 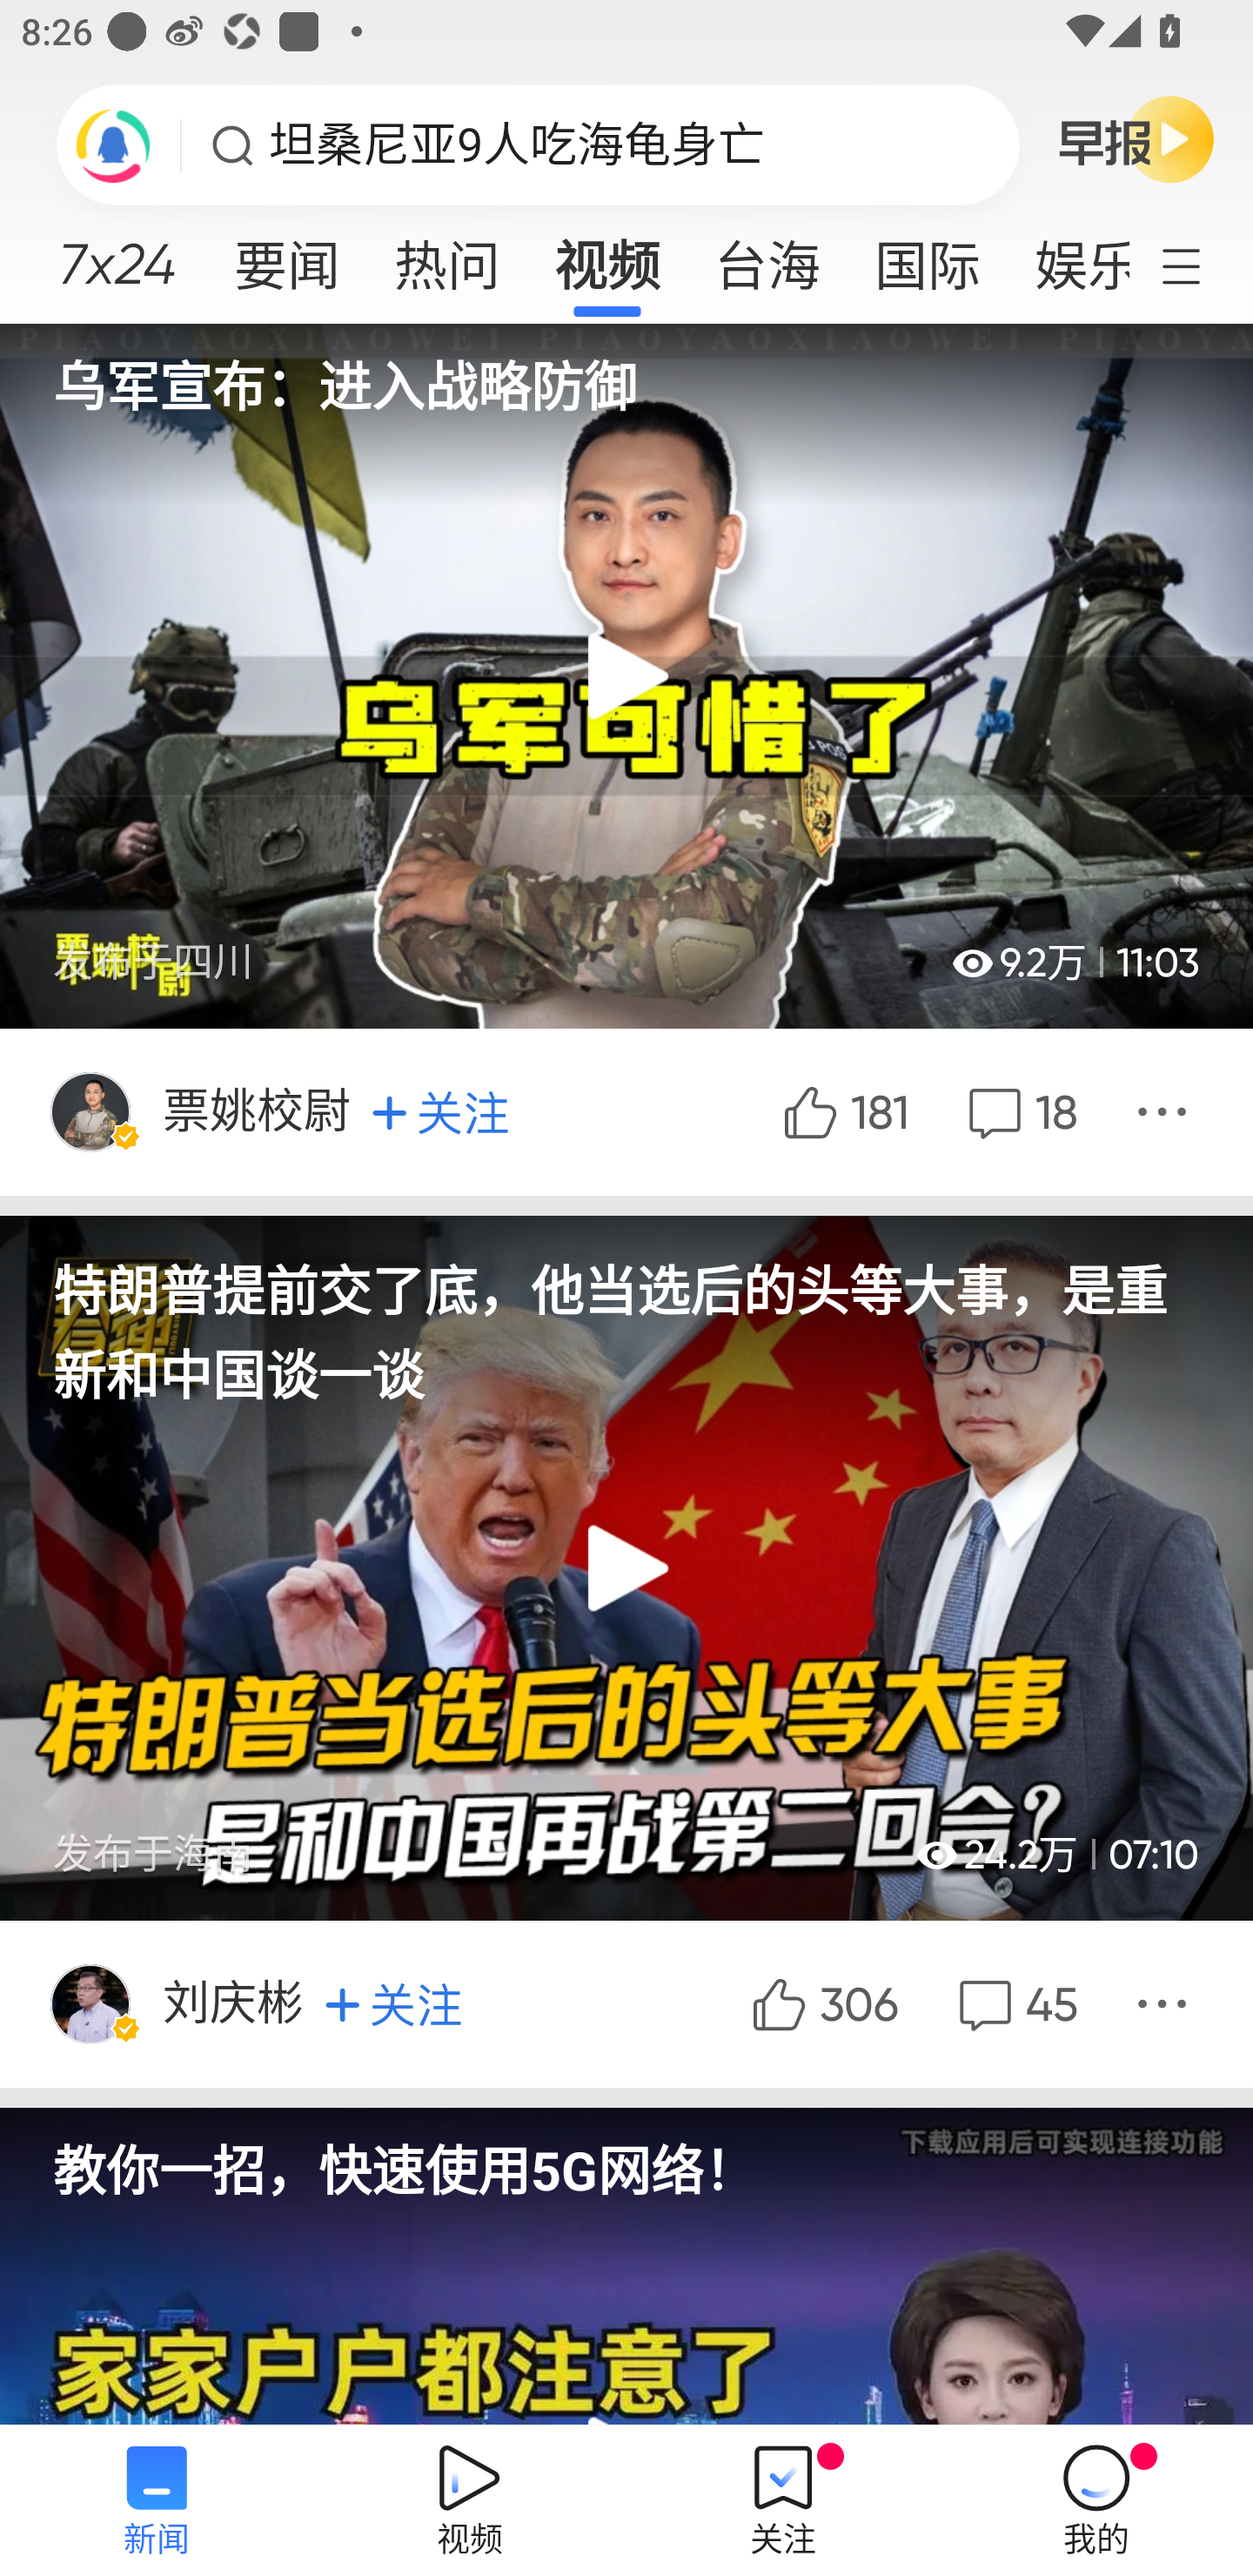 I want to click on 坦桑尼亚9人吃海龟身亡, so click(x=517, y=145).